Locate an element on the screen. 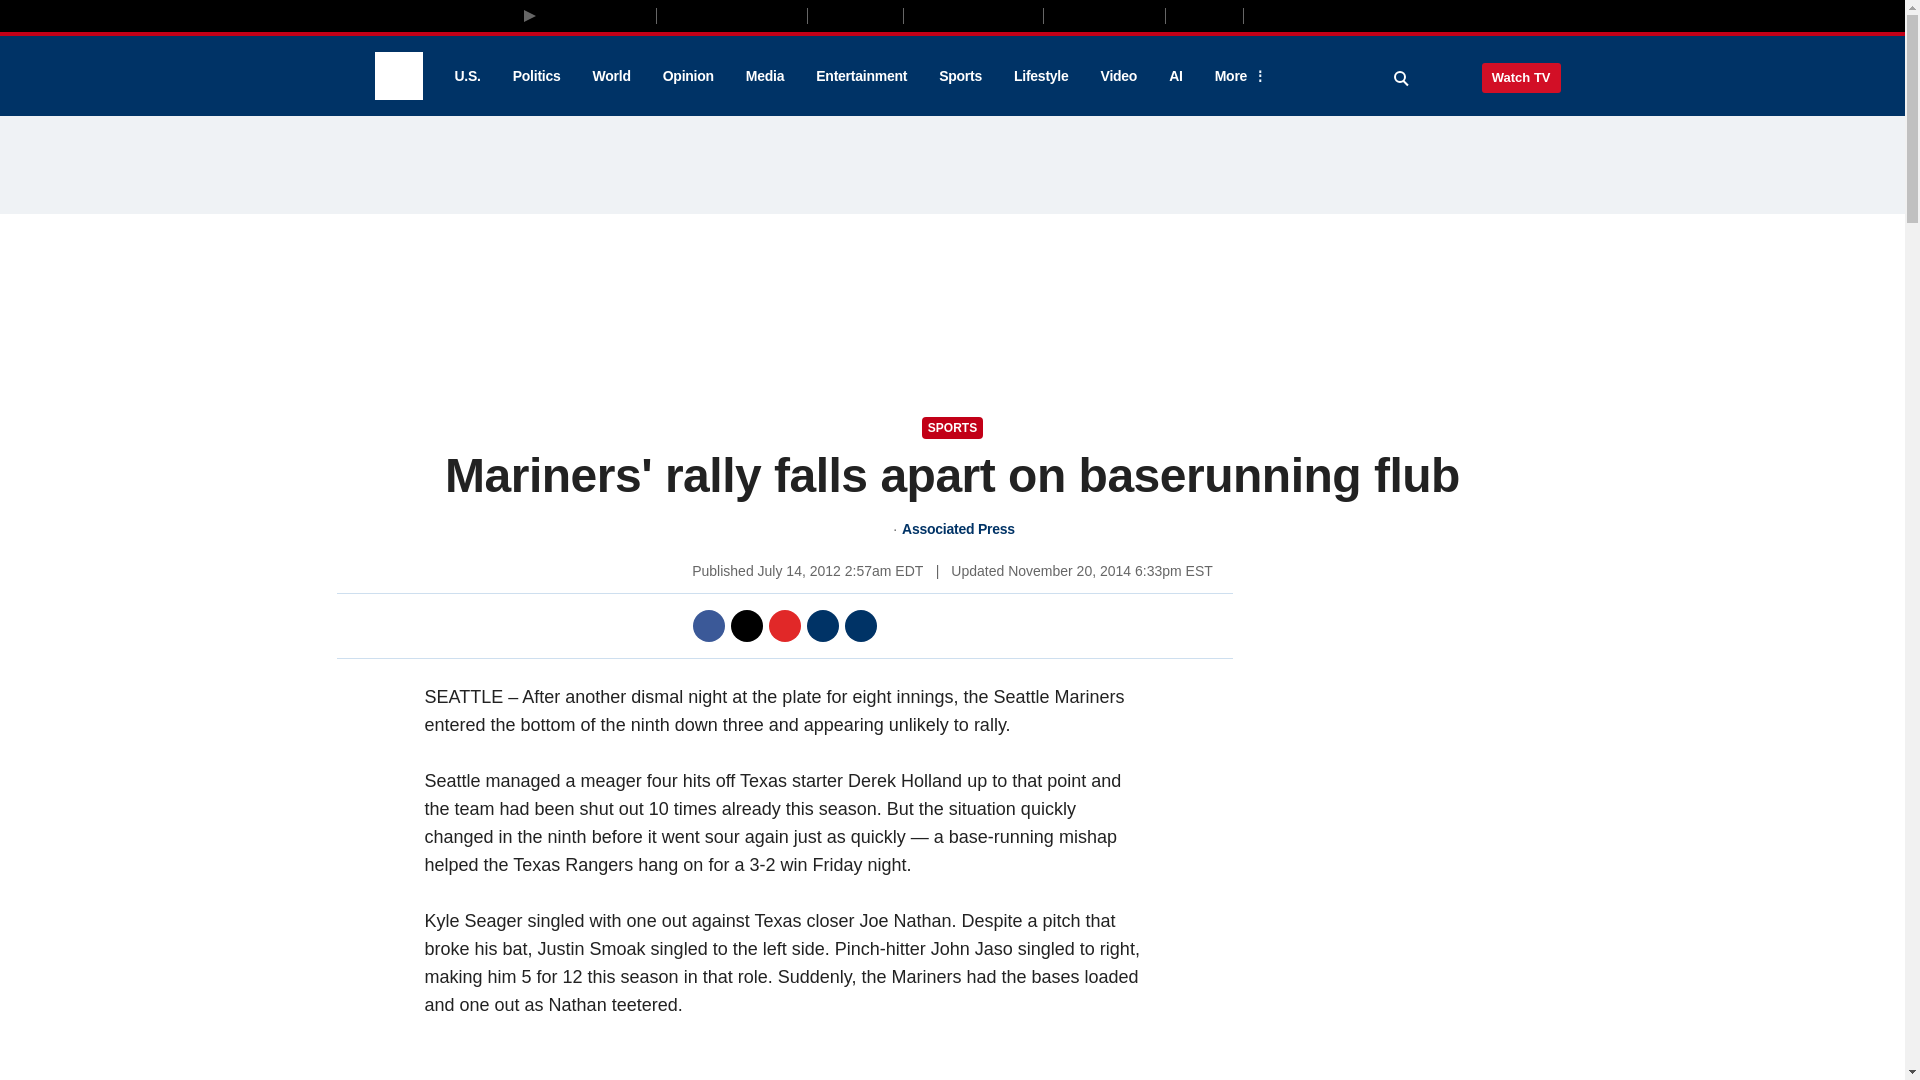 This screenshot has width=1920, height=1080. Lifestyle is located at coordinates (1041, 76).